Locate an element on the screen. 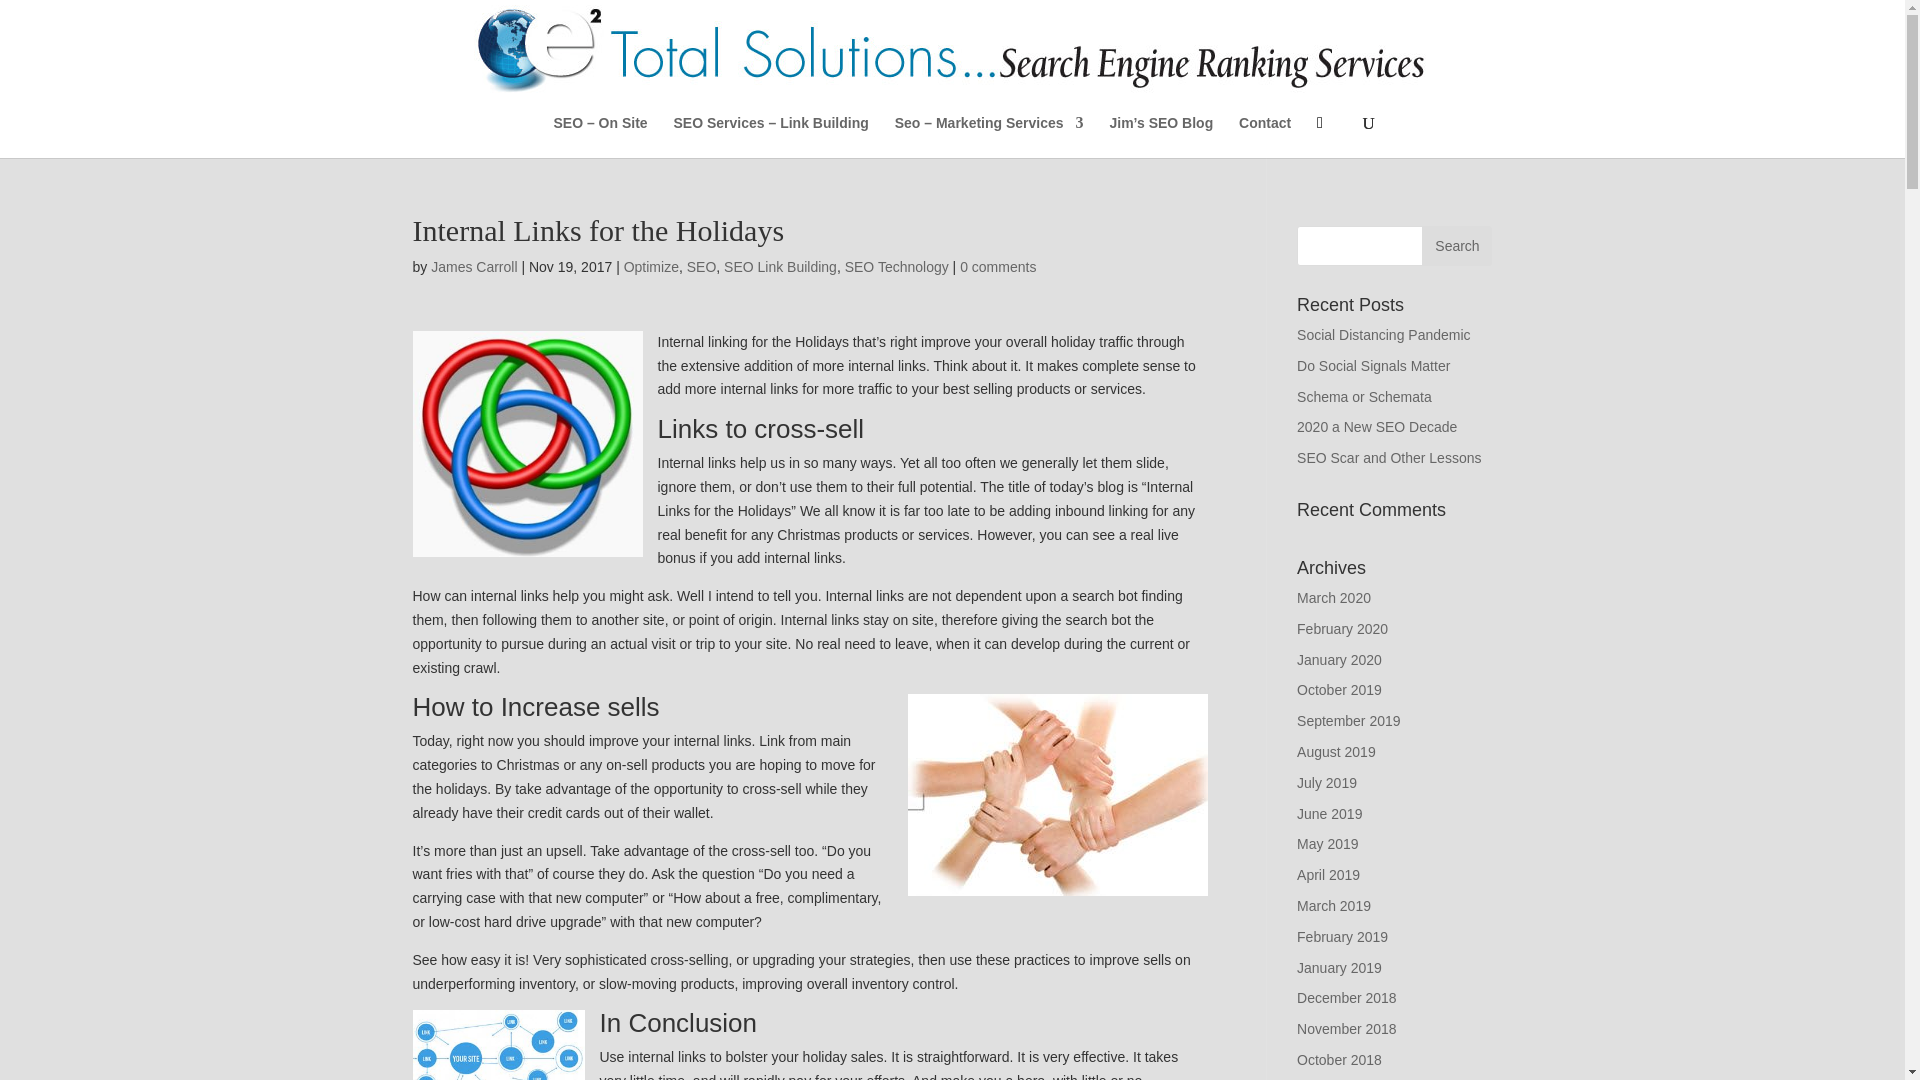 The height and width of the screenshot is (1080, 1920). SEO Link Building is located at coordinates (780, 267).